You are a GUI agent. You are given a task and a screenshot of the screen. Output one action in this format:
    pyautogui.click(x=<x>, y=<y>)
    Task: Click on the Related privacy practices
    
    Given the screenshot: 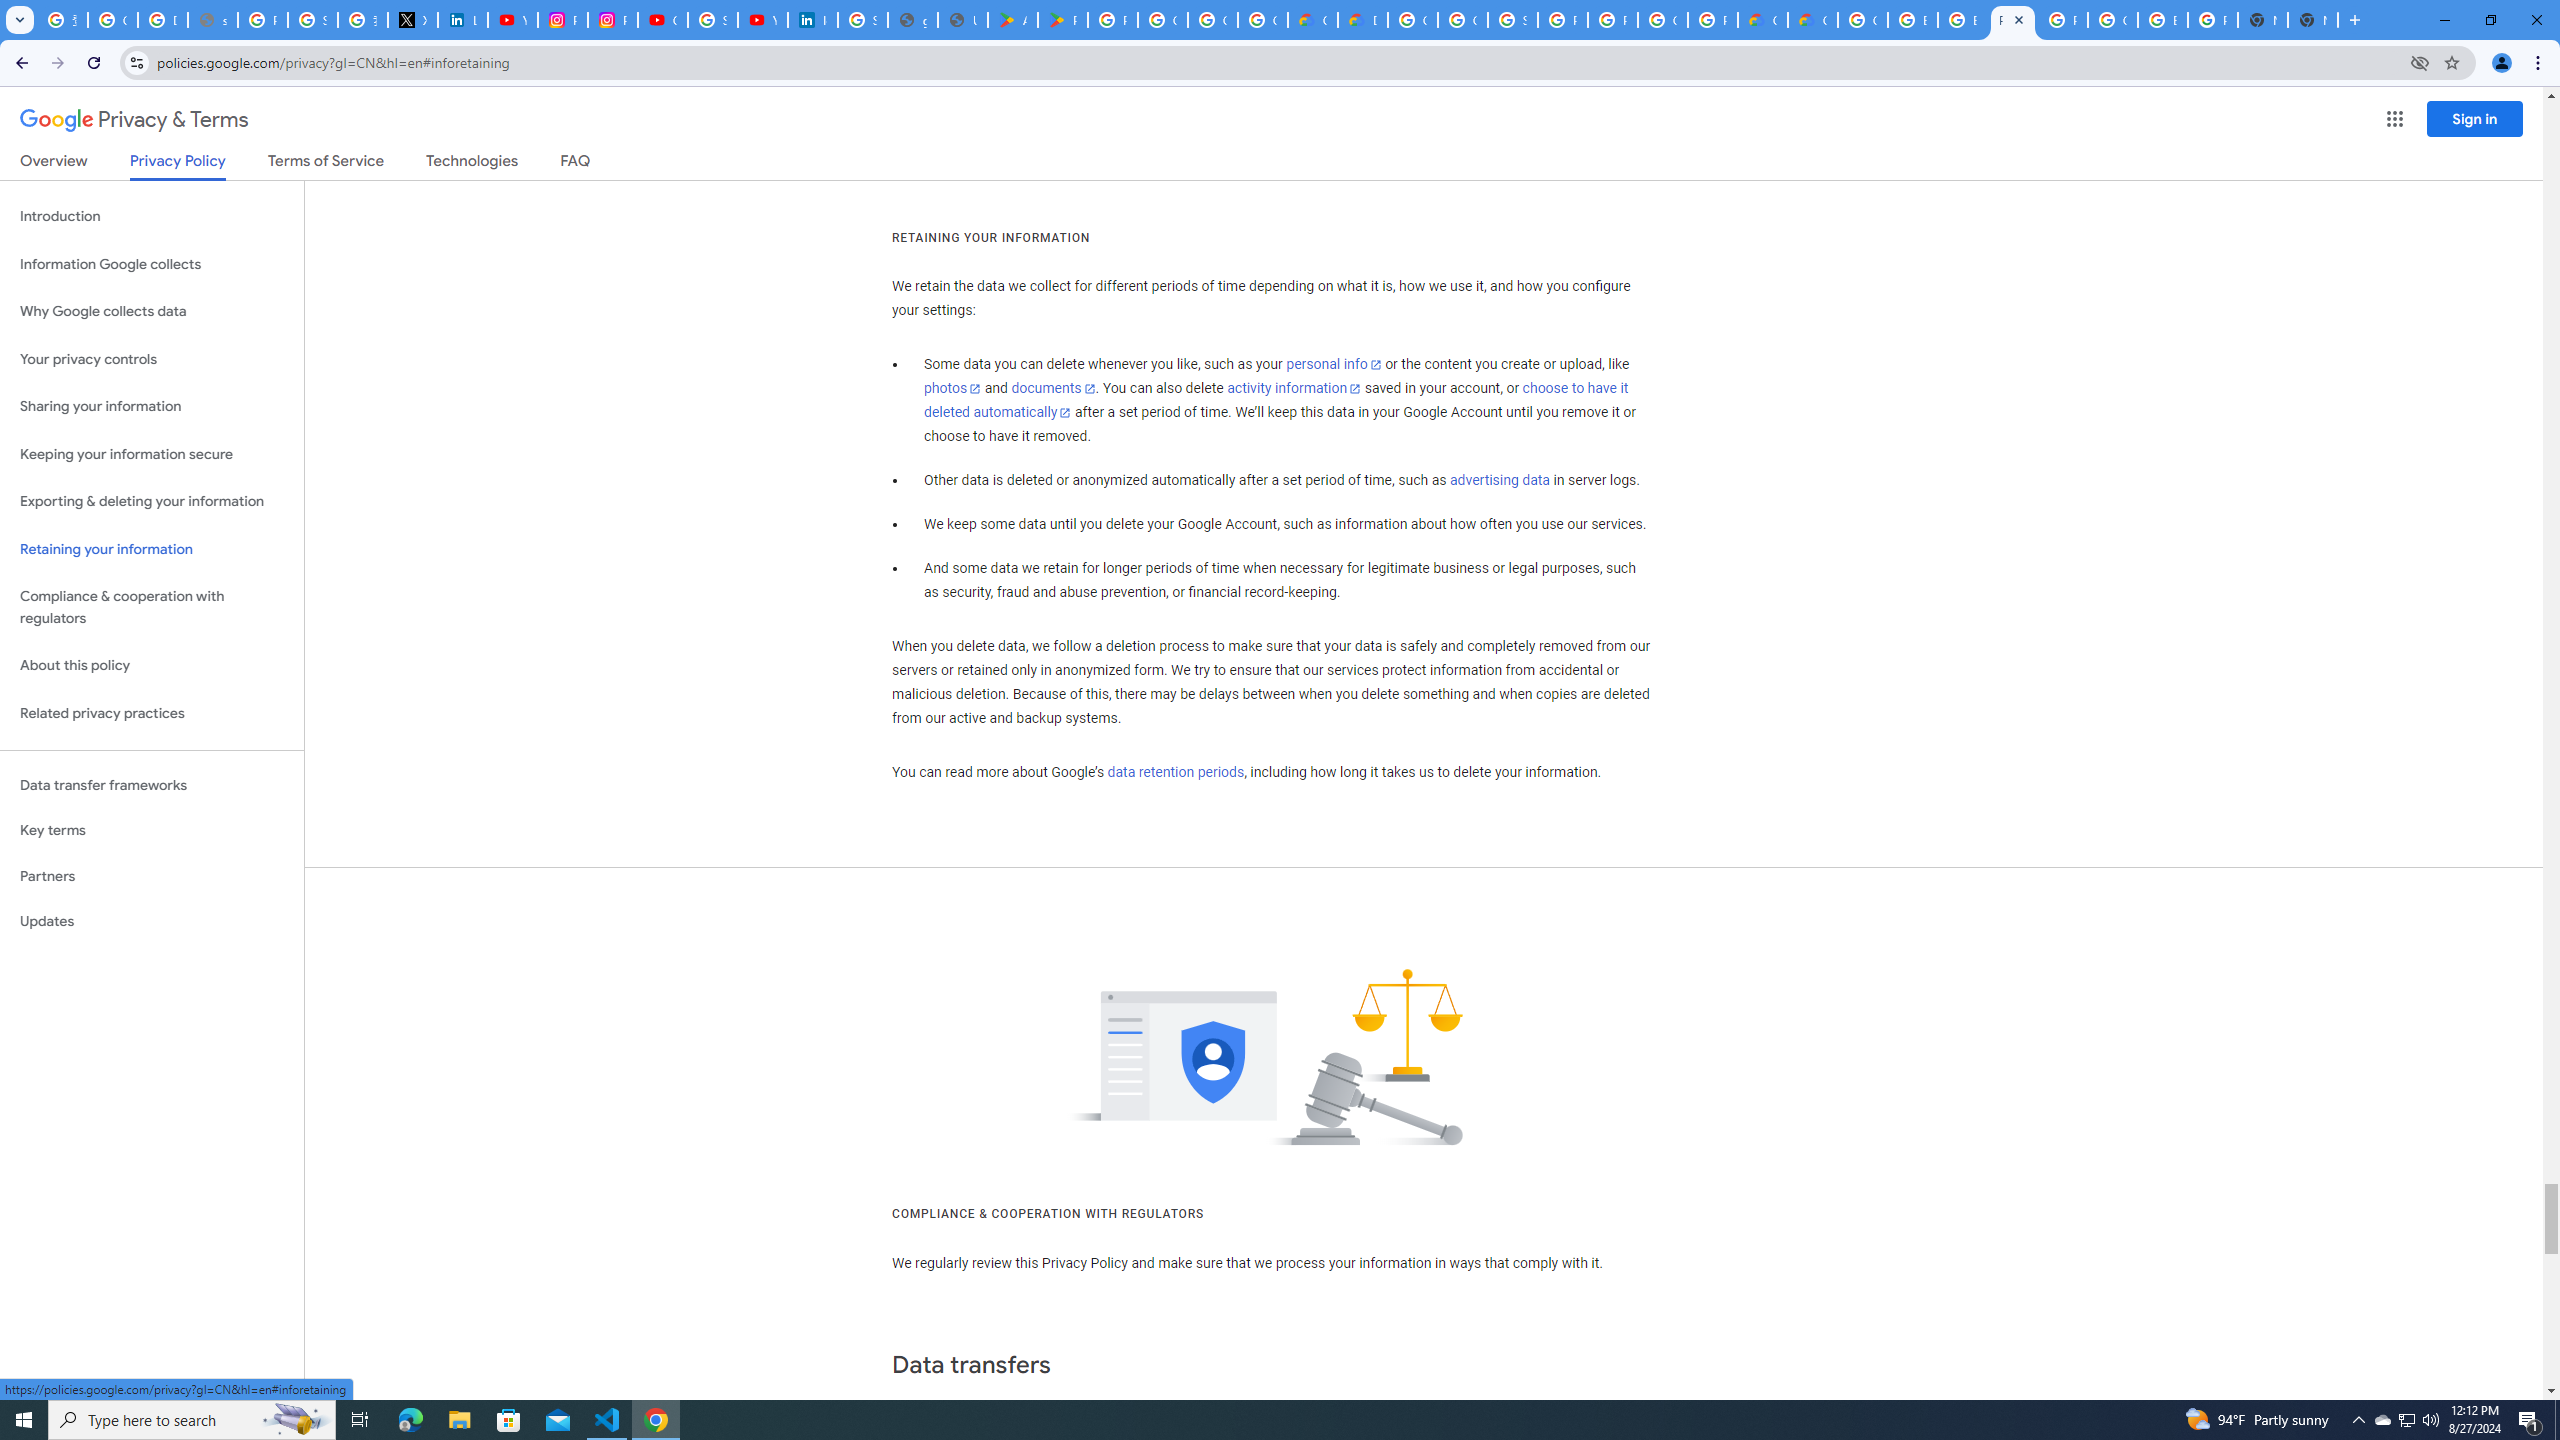 What is the action you would take?
    pyautogui.click(x=152, y=713)
    